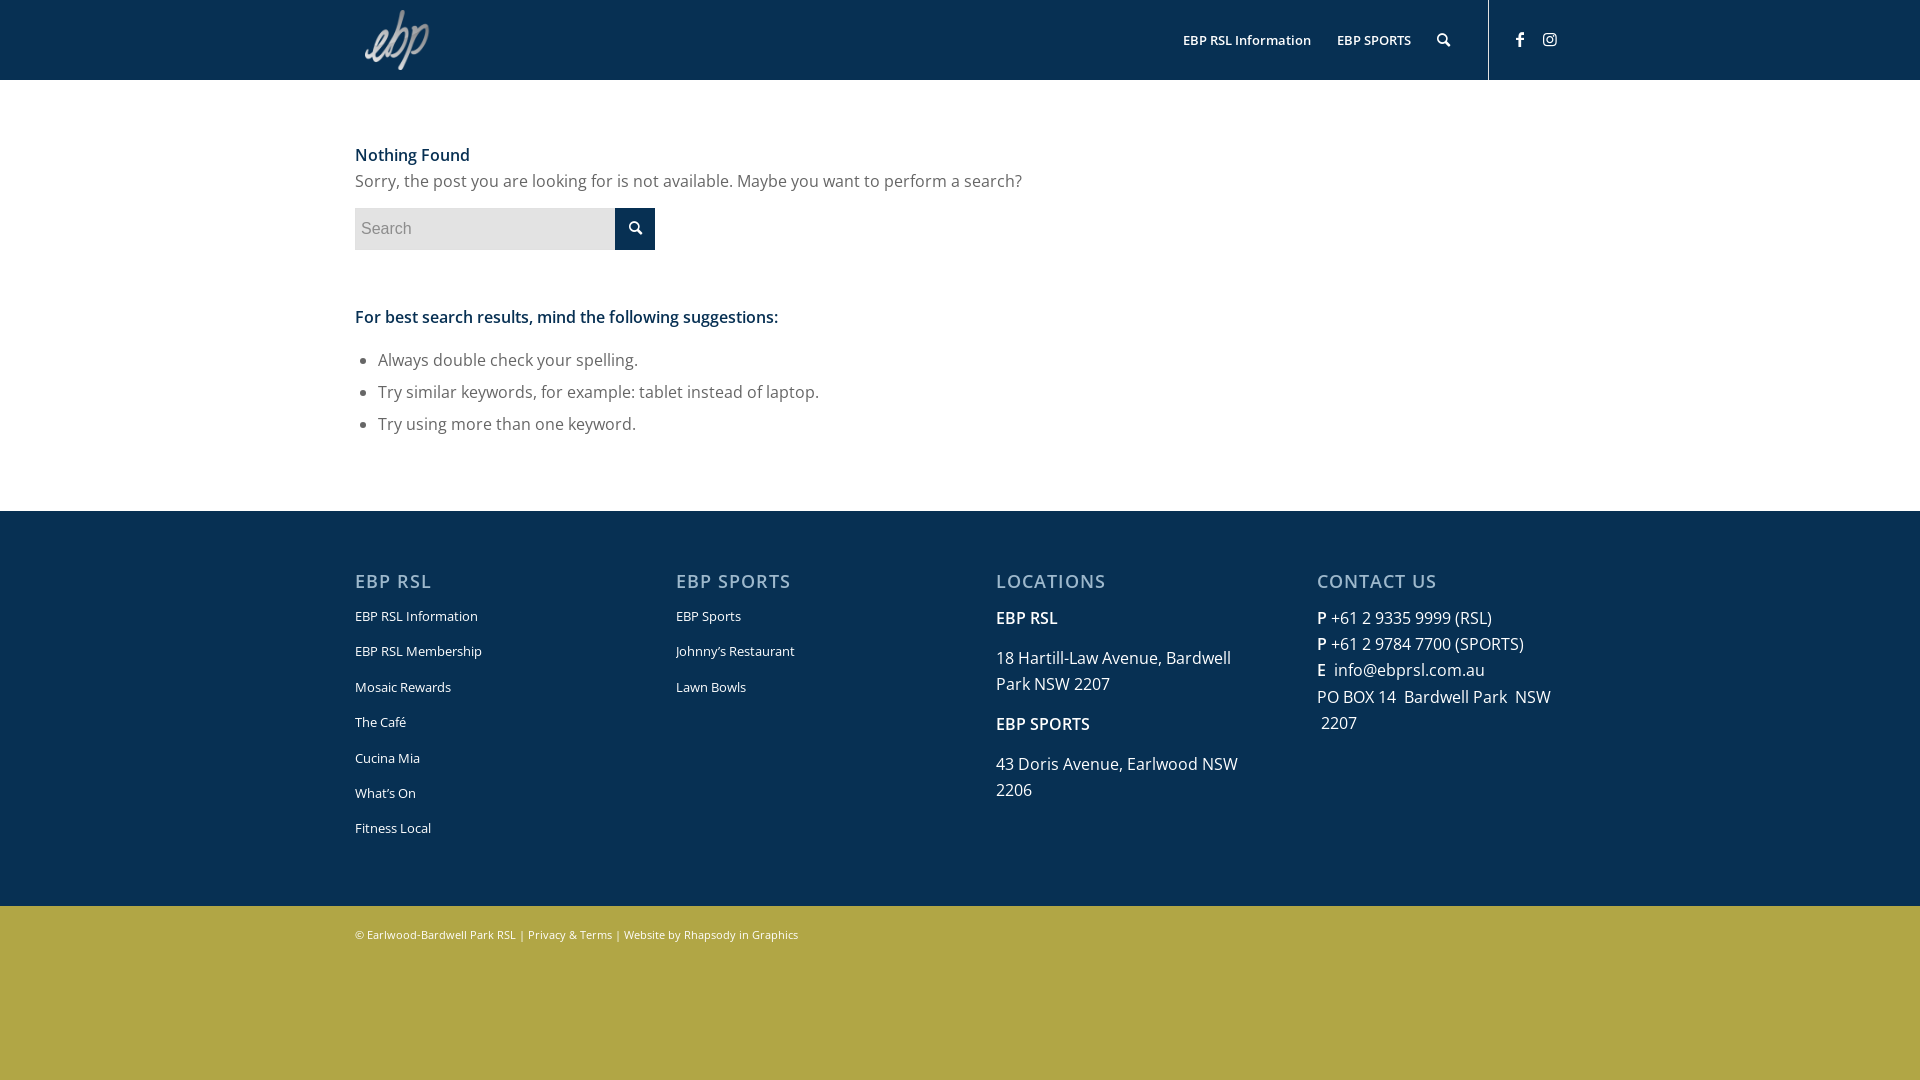  What do you see at coordinates (1374, 40) in the screenshot?
I see `EBP SPORTS` at bounding box center [1374, 40].